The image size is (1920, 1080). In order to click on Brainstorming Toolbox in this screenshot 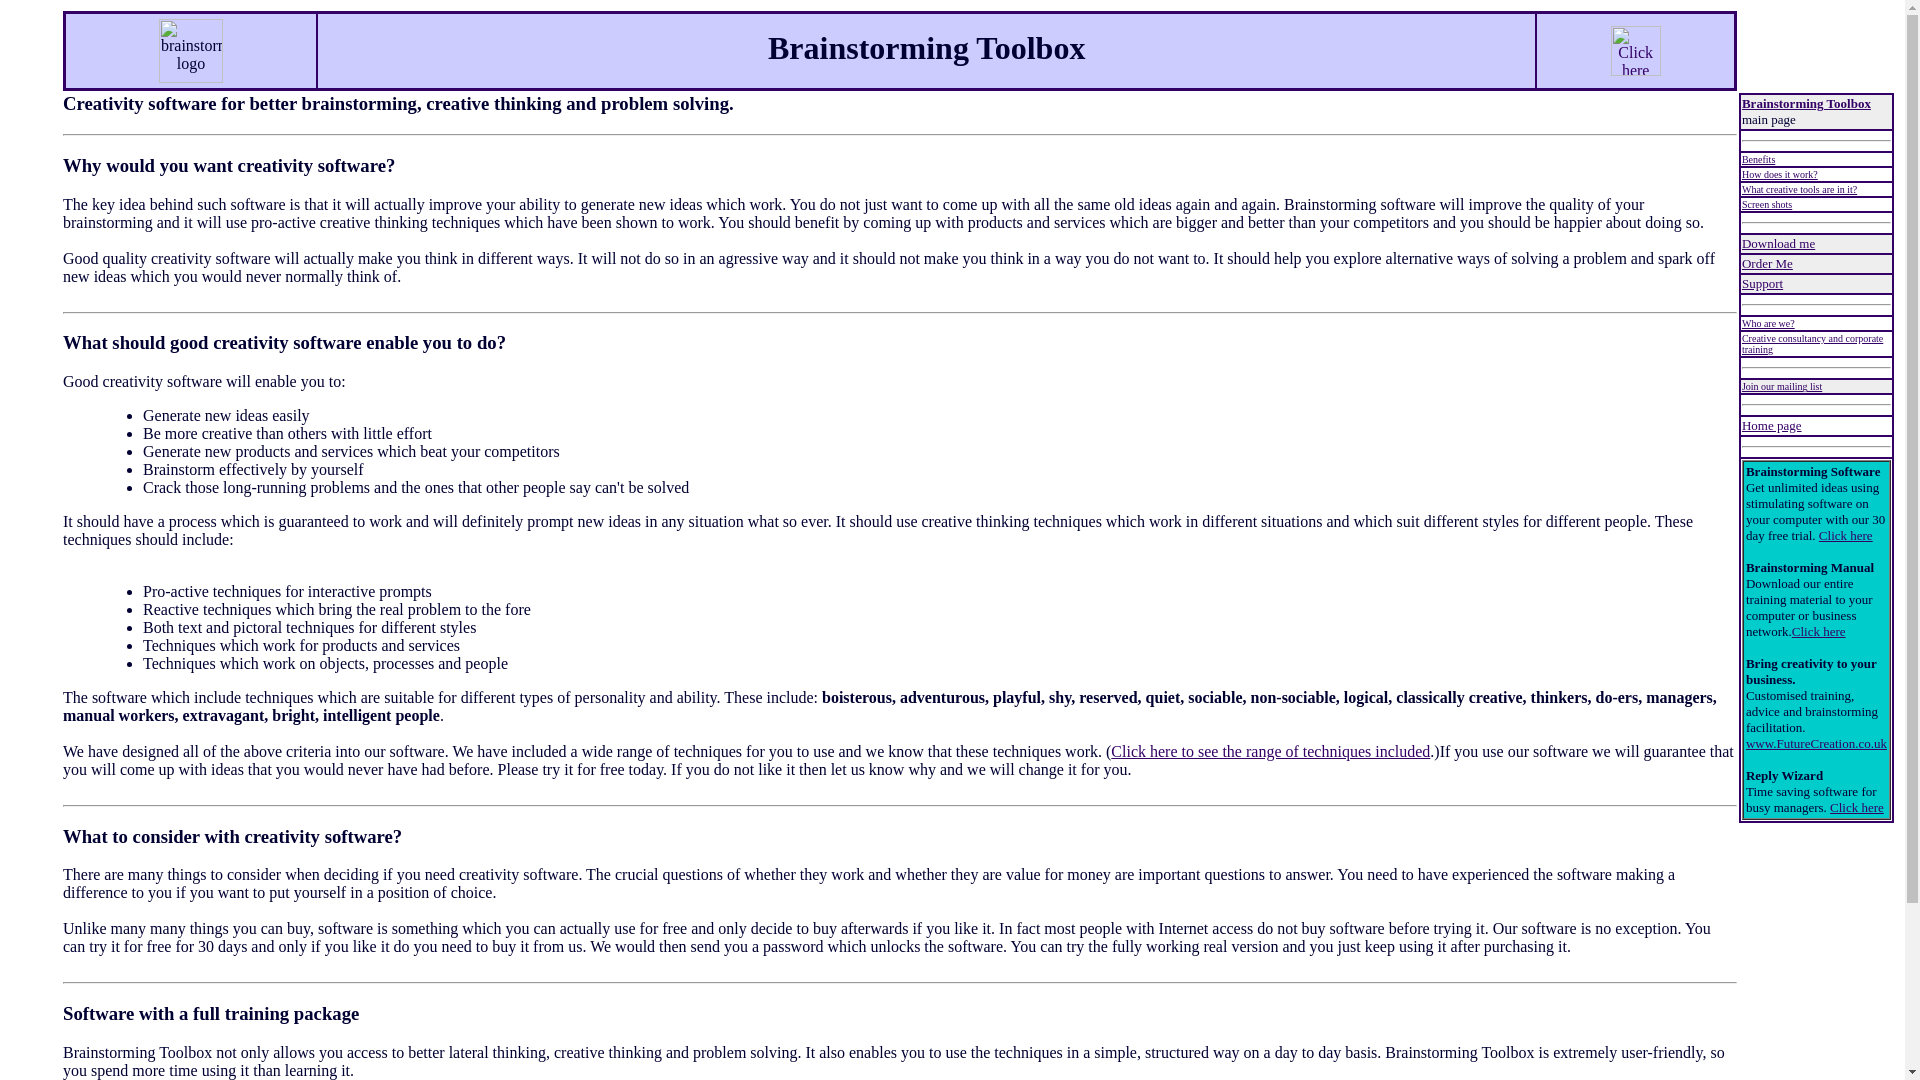, I will do `click(1806, 104)`.